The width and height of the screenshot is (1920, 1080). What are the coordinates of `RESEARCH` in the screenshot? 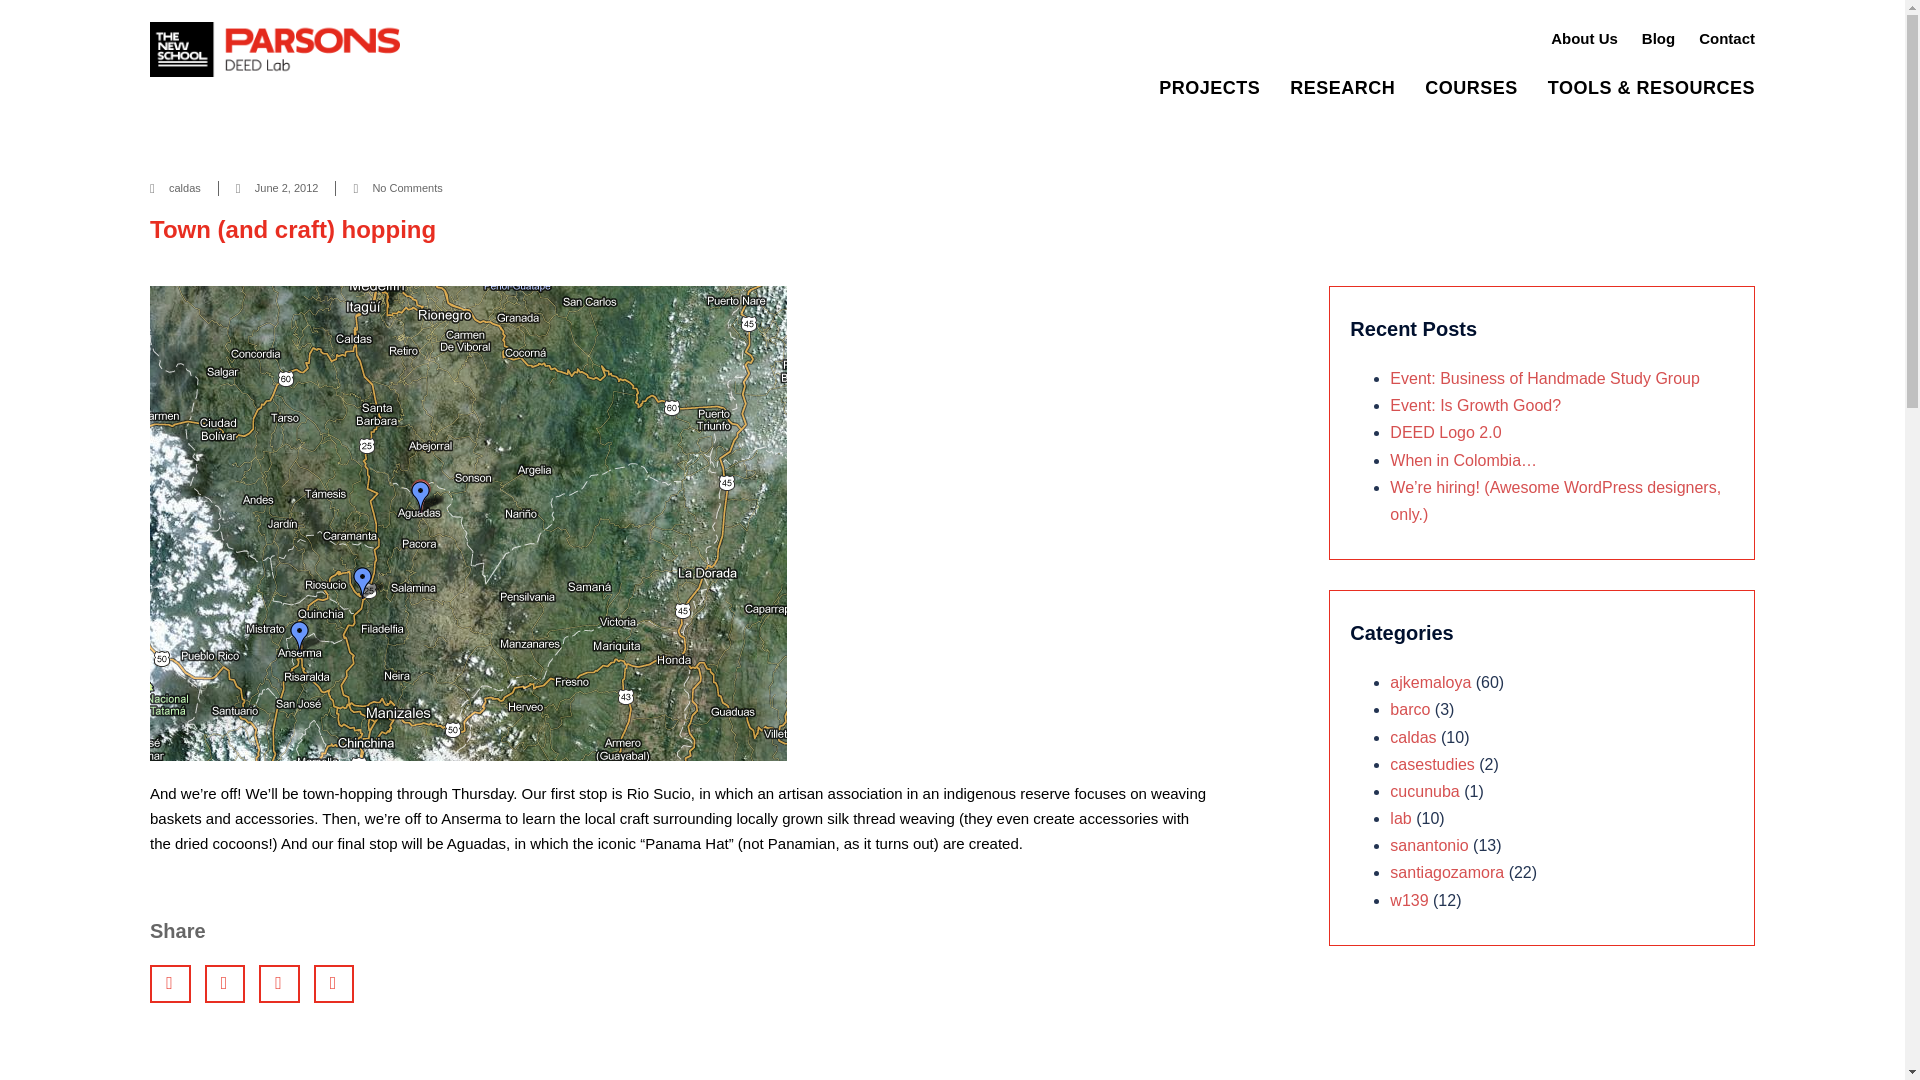 It's located at (1342, 88).